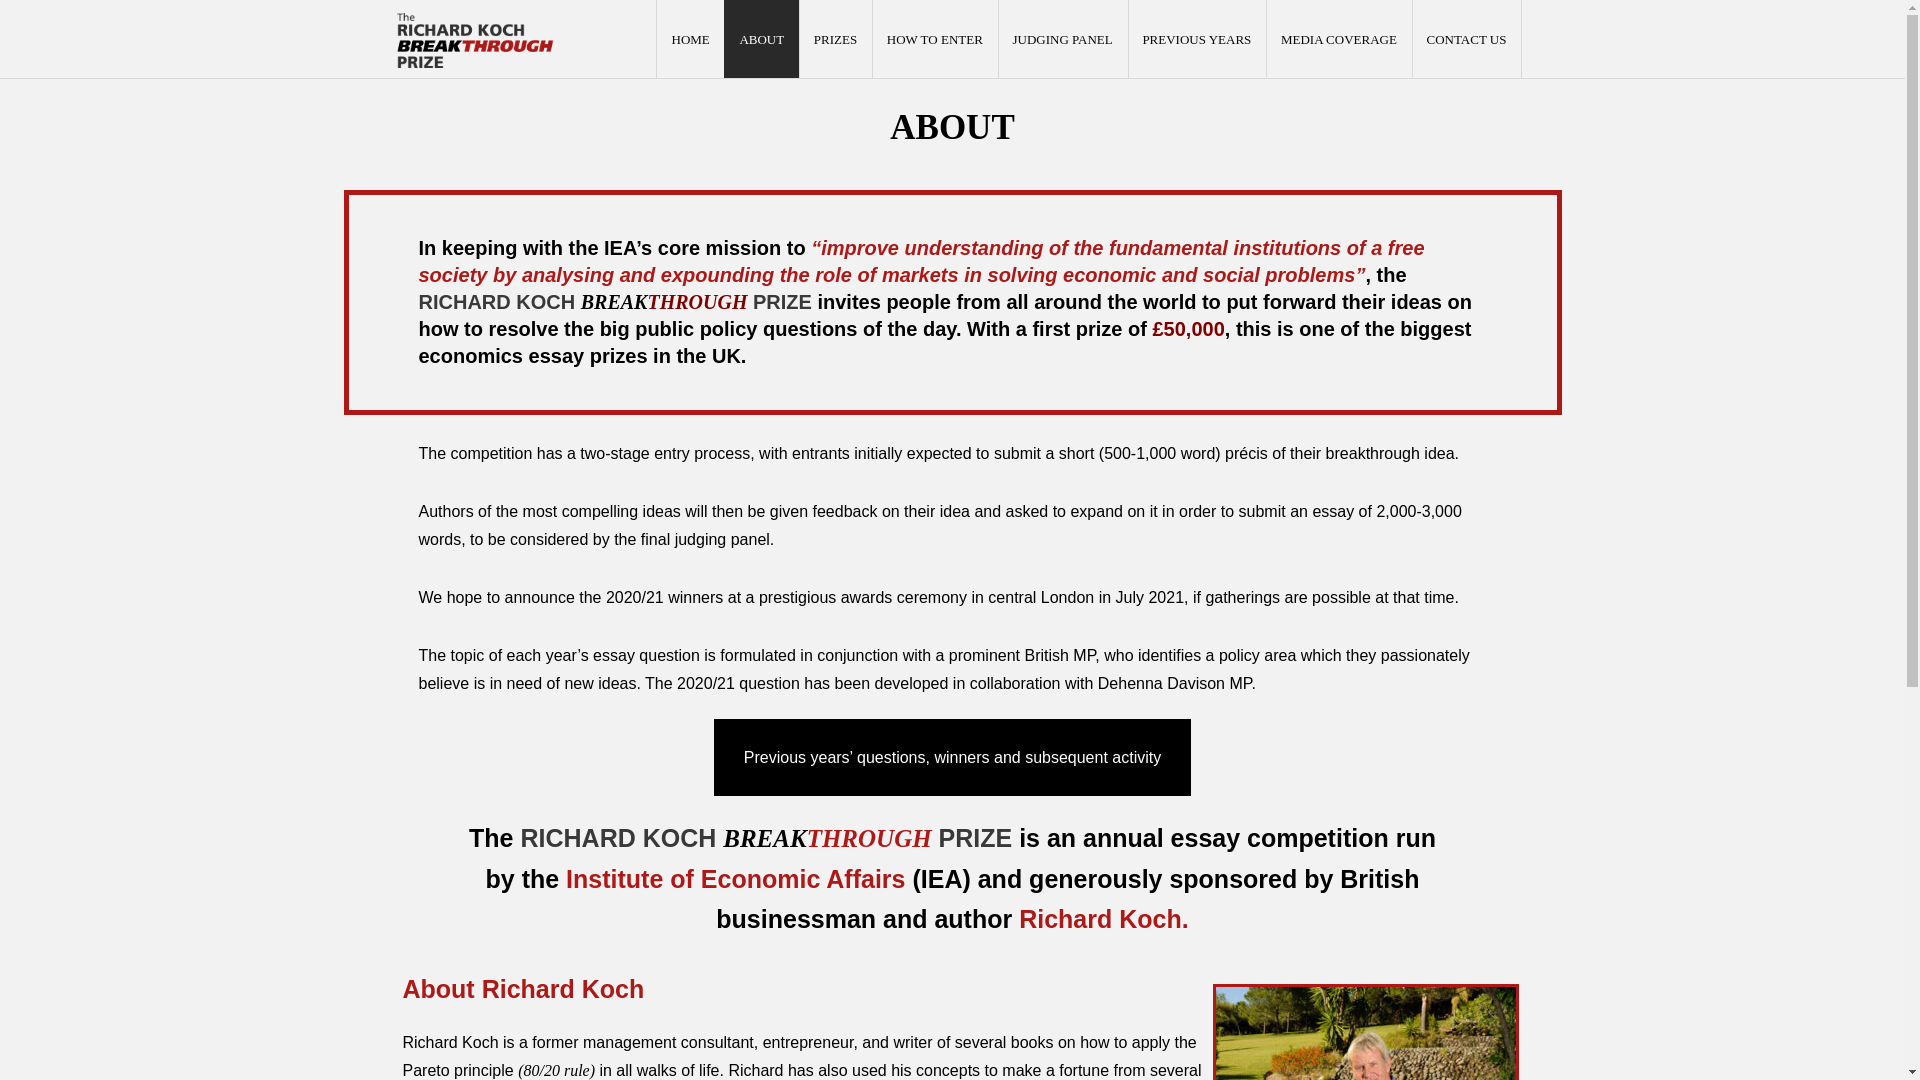  Describe the element at coordinates (834, 38) in the screenshot. I see `PRIZES` at that location.